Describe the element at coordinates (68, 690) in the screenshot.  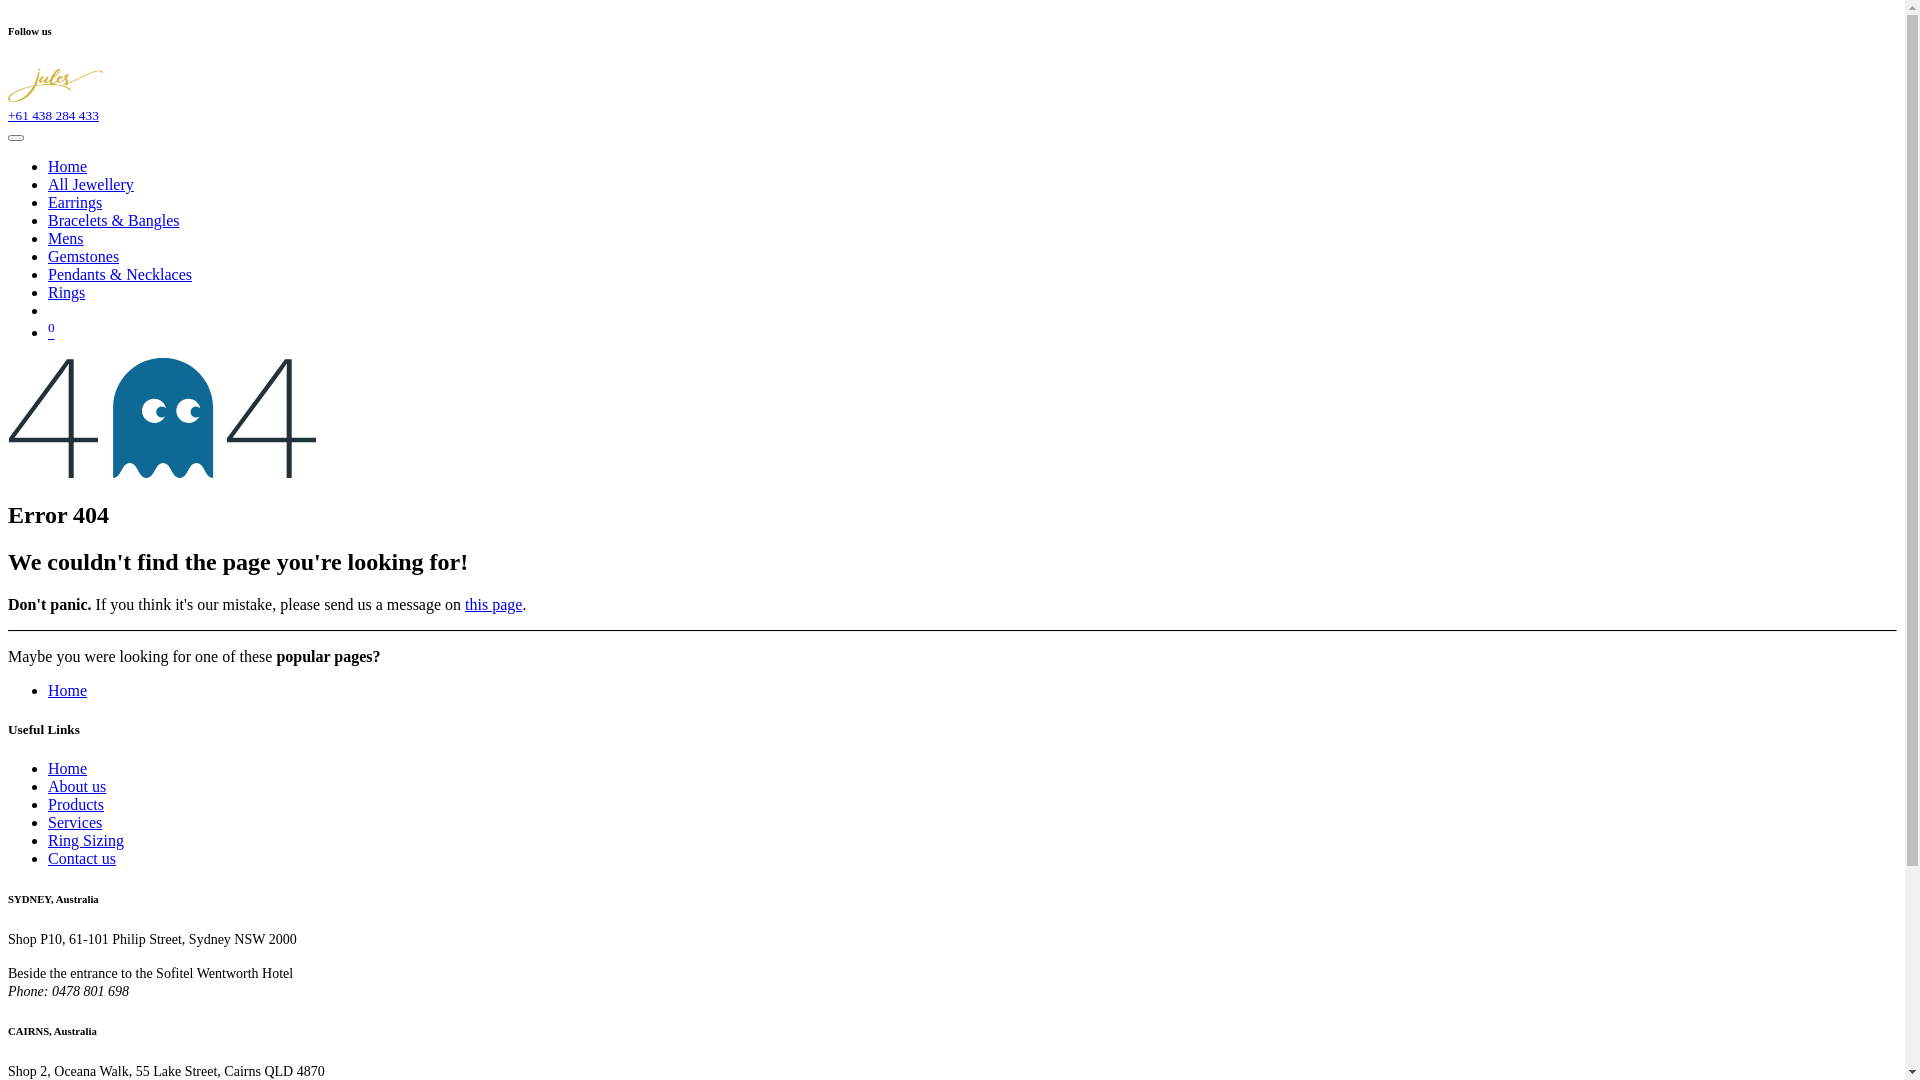
I see `Home` at that location.